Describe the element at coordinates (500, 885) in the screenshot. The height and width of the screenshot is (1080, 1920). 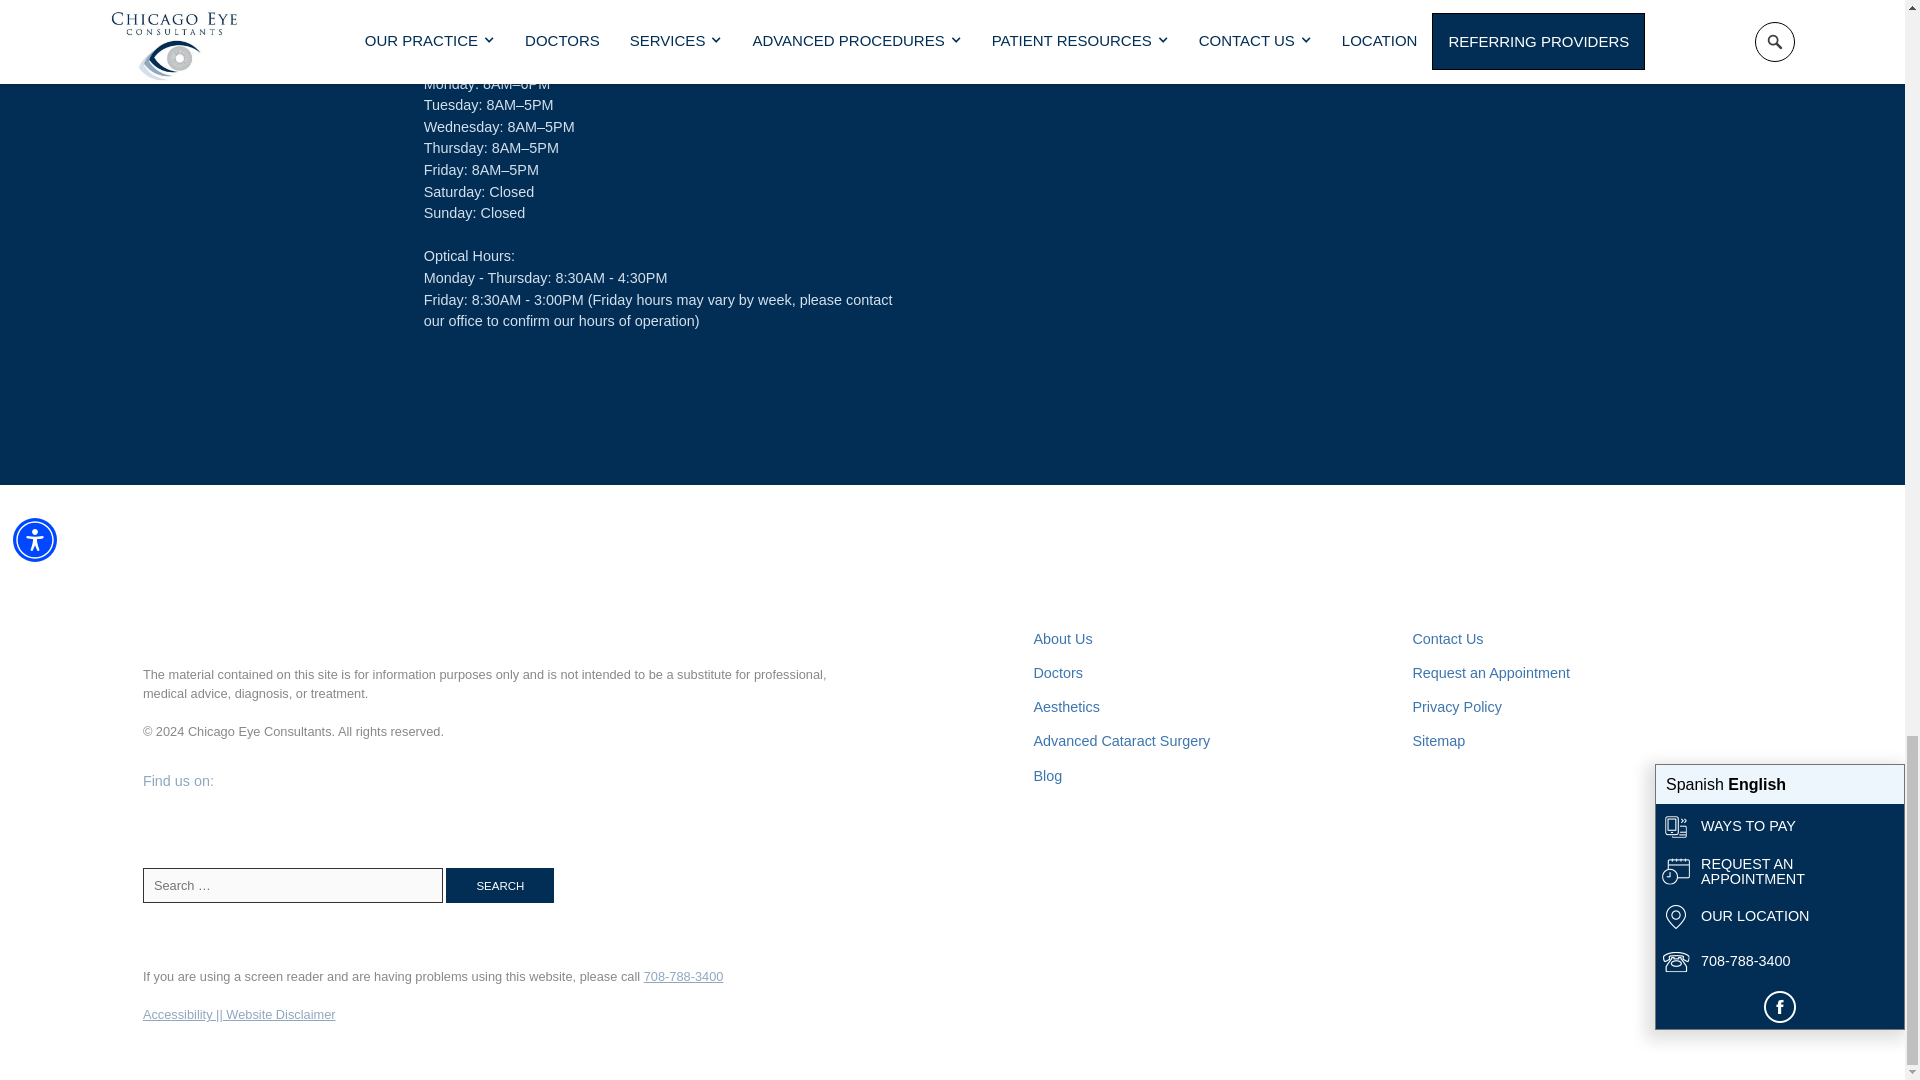
I see `Search` at that location.